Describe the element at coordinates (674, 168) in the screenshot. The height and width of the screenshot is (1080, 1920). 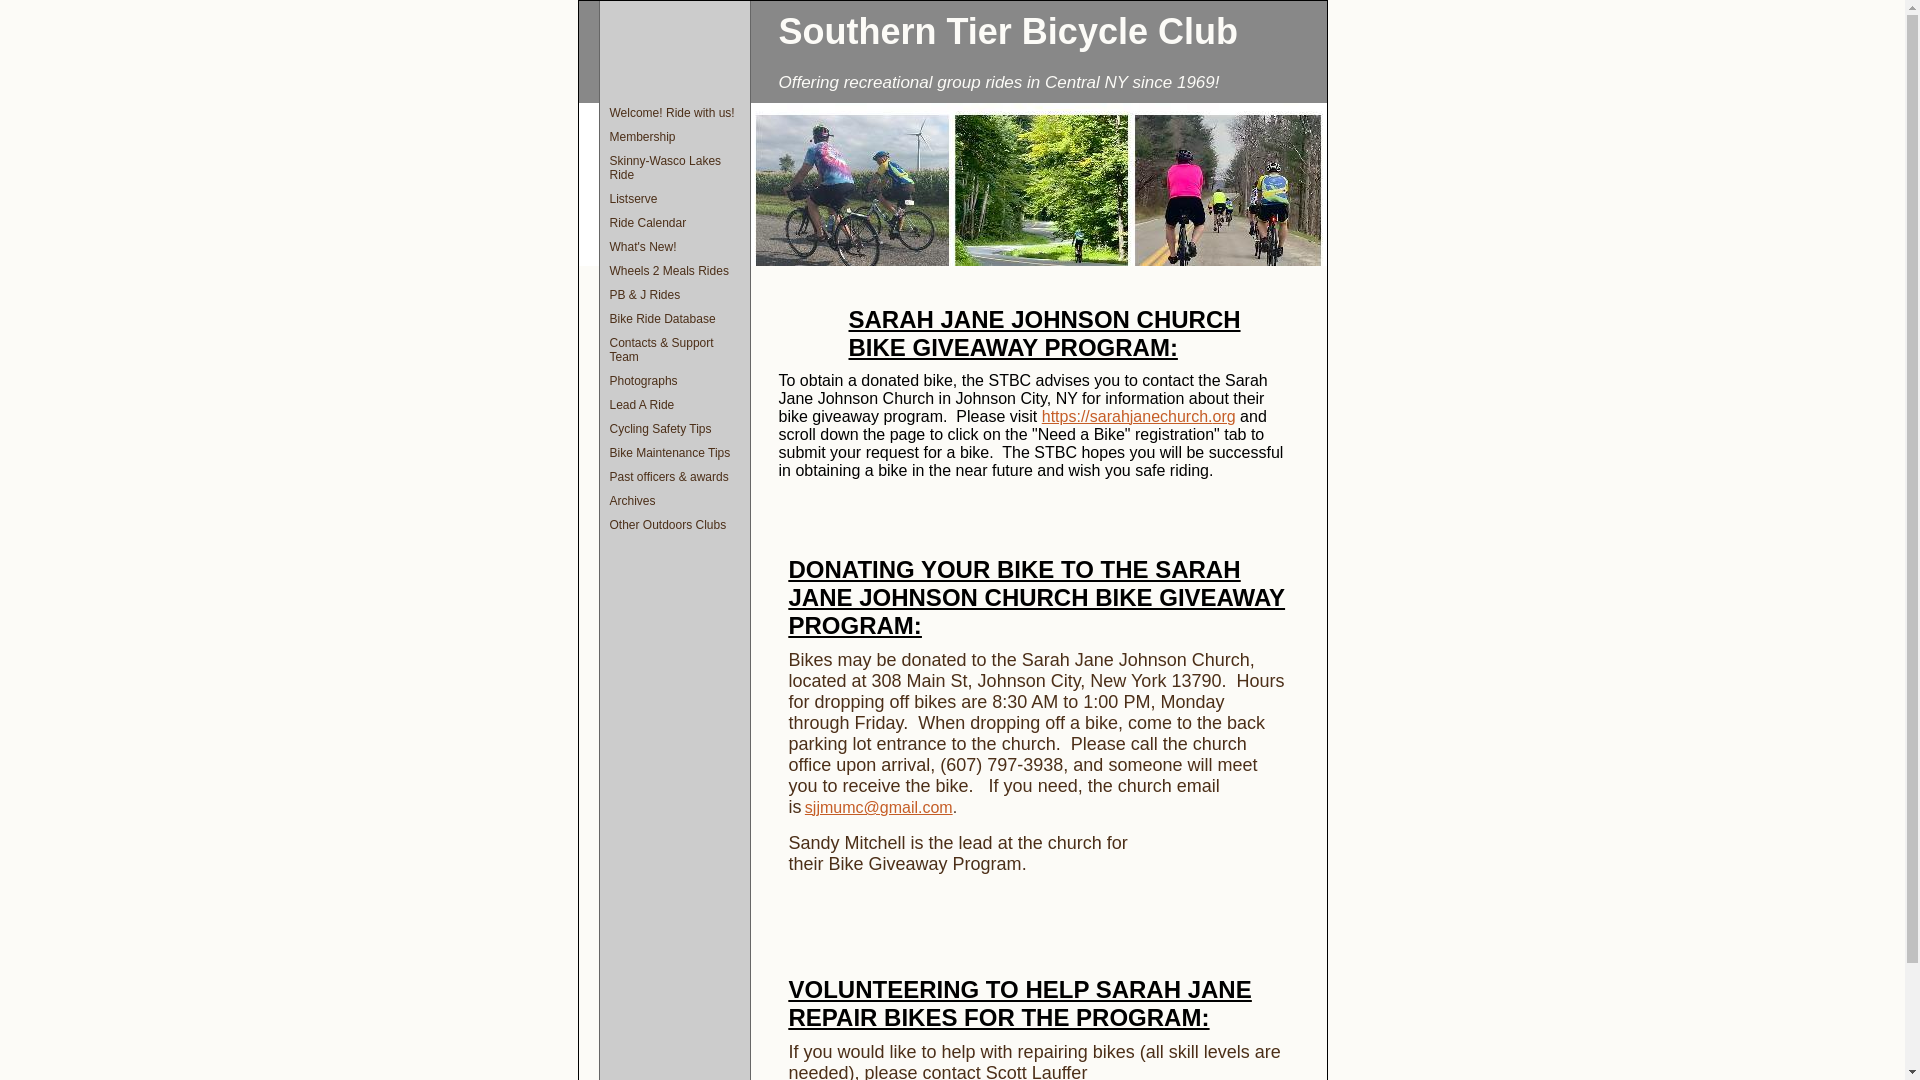
I see `Skinny-Wasco Lakes Ride` at that location.